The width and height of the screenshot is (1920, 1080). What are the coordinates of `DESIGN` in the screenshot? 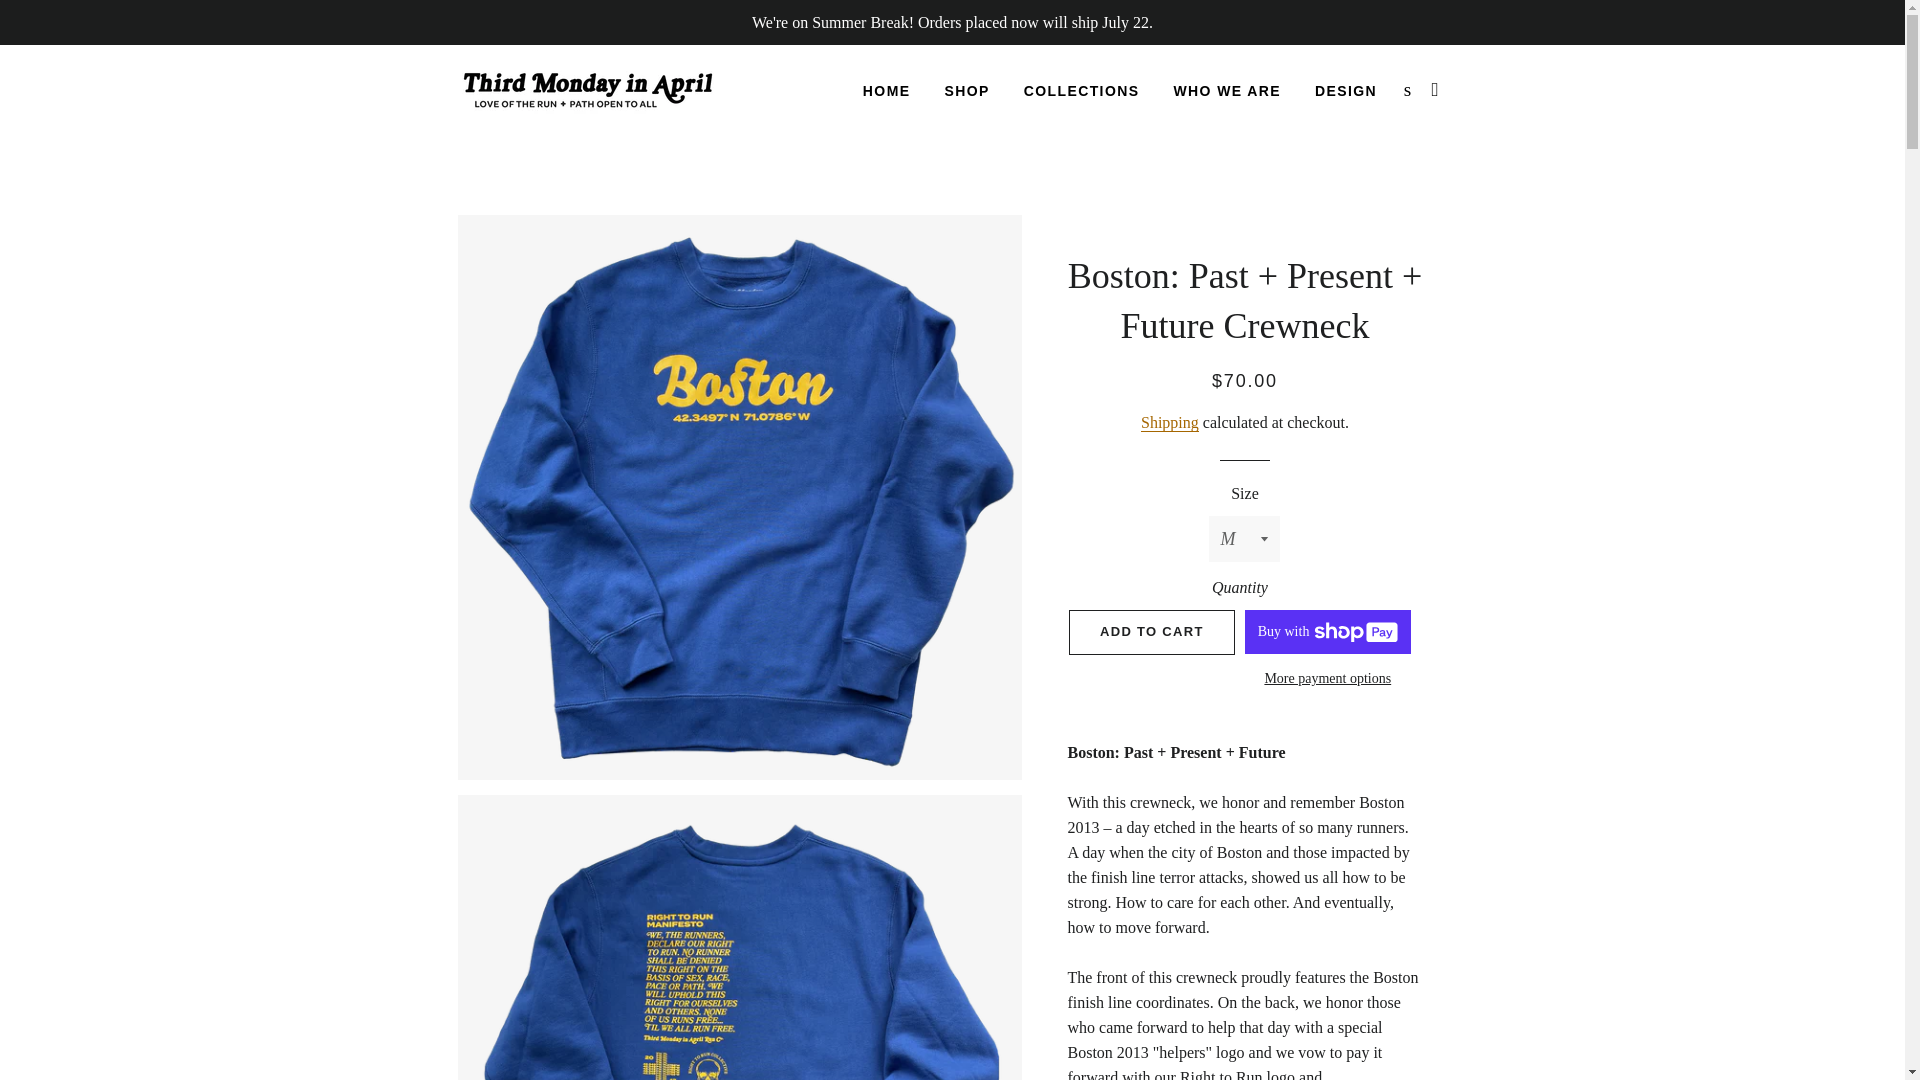 It's located at (1346, 91).